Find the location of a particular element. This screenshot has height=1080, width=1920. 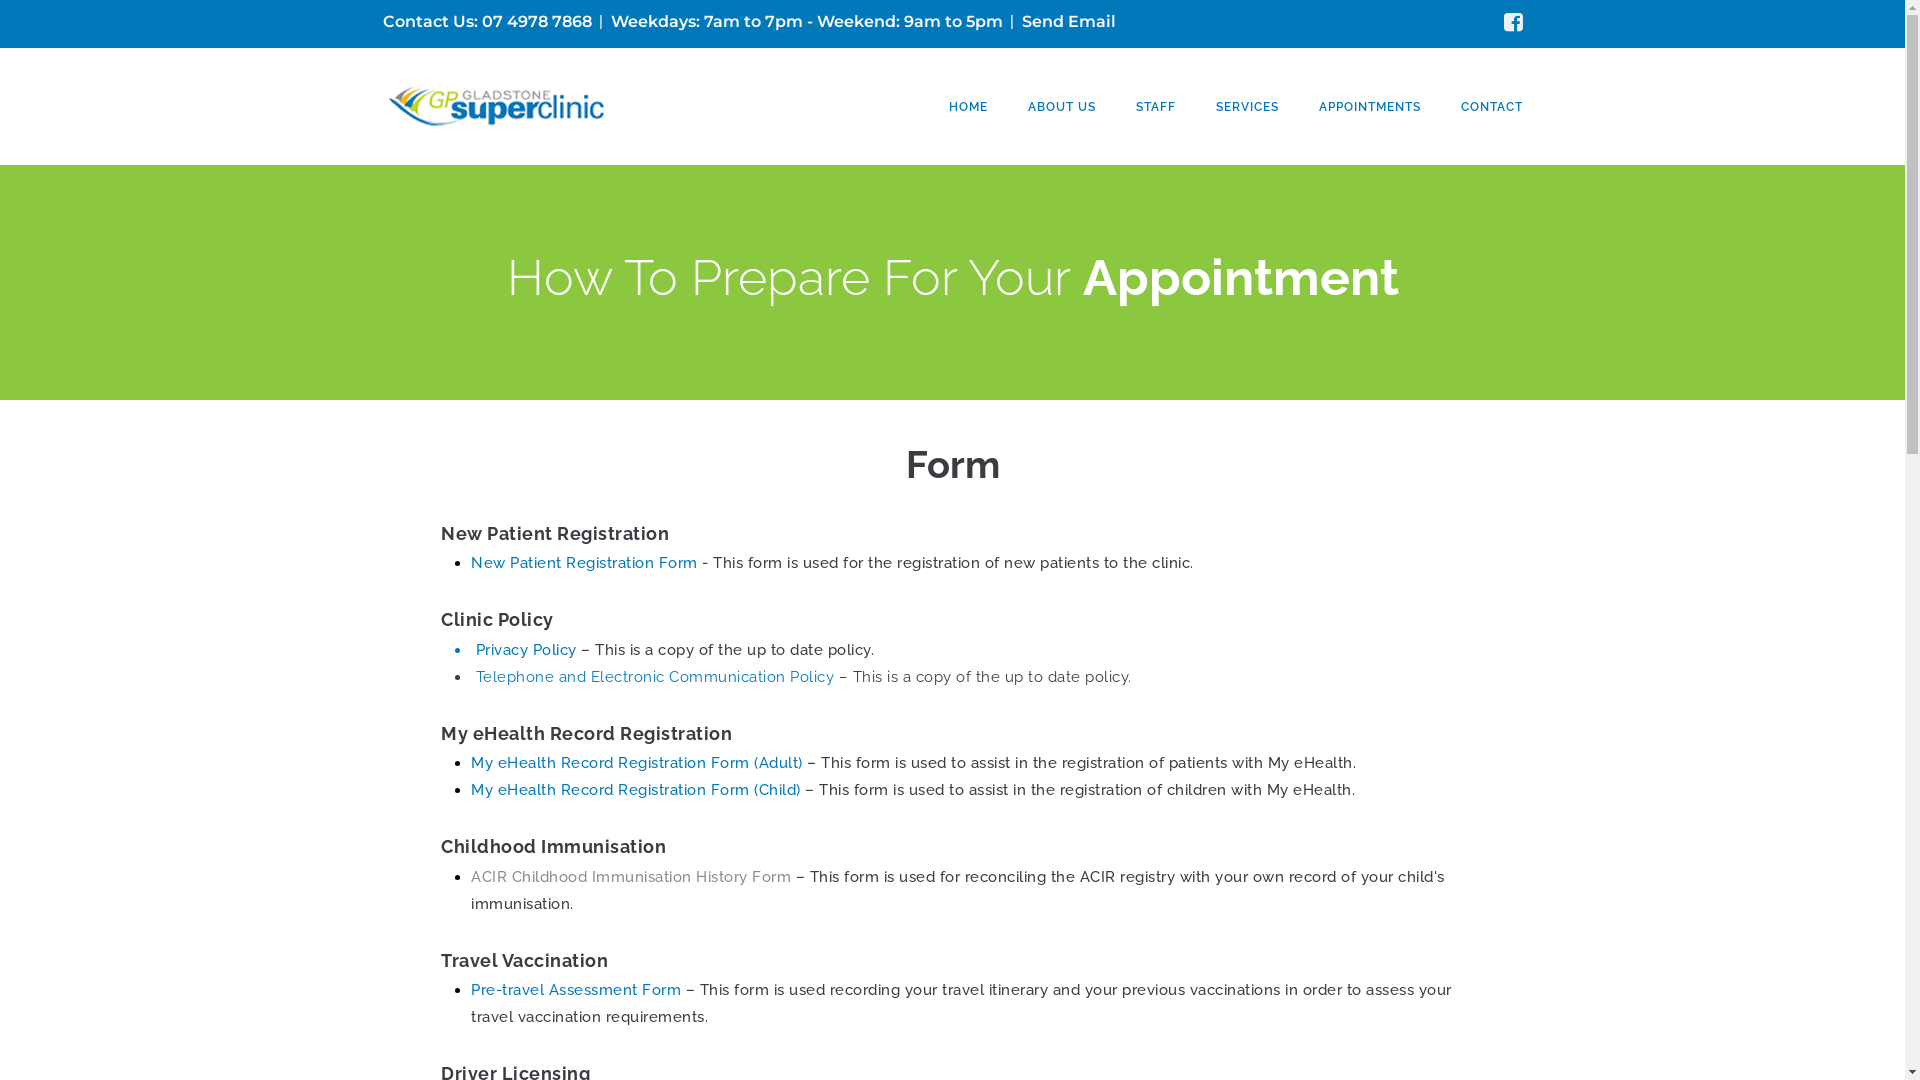

 Privacy Policy  is located at coordinates (526, 650).